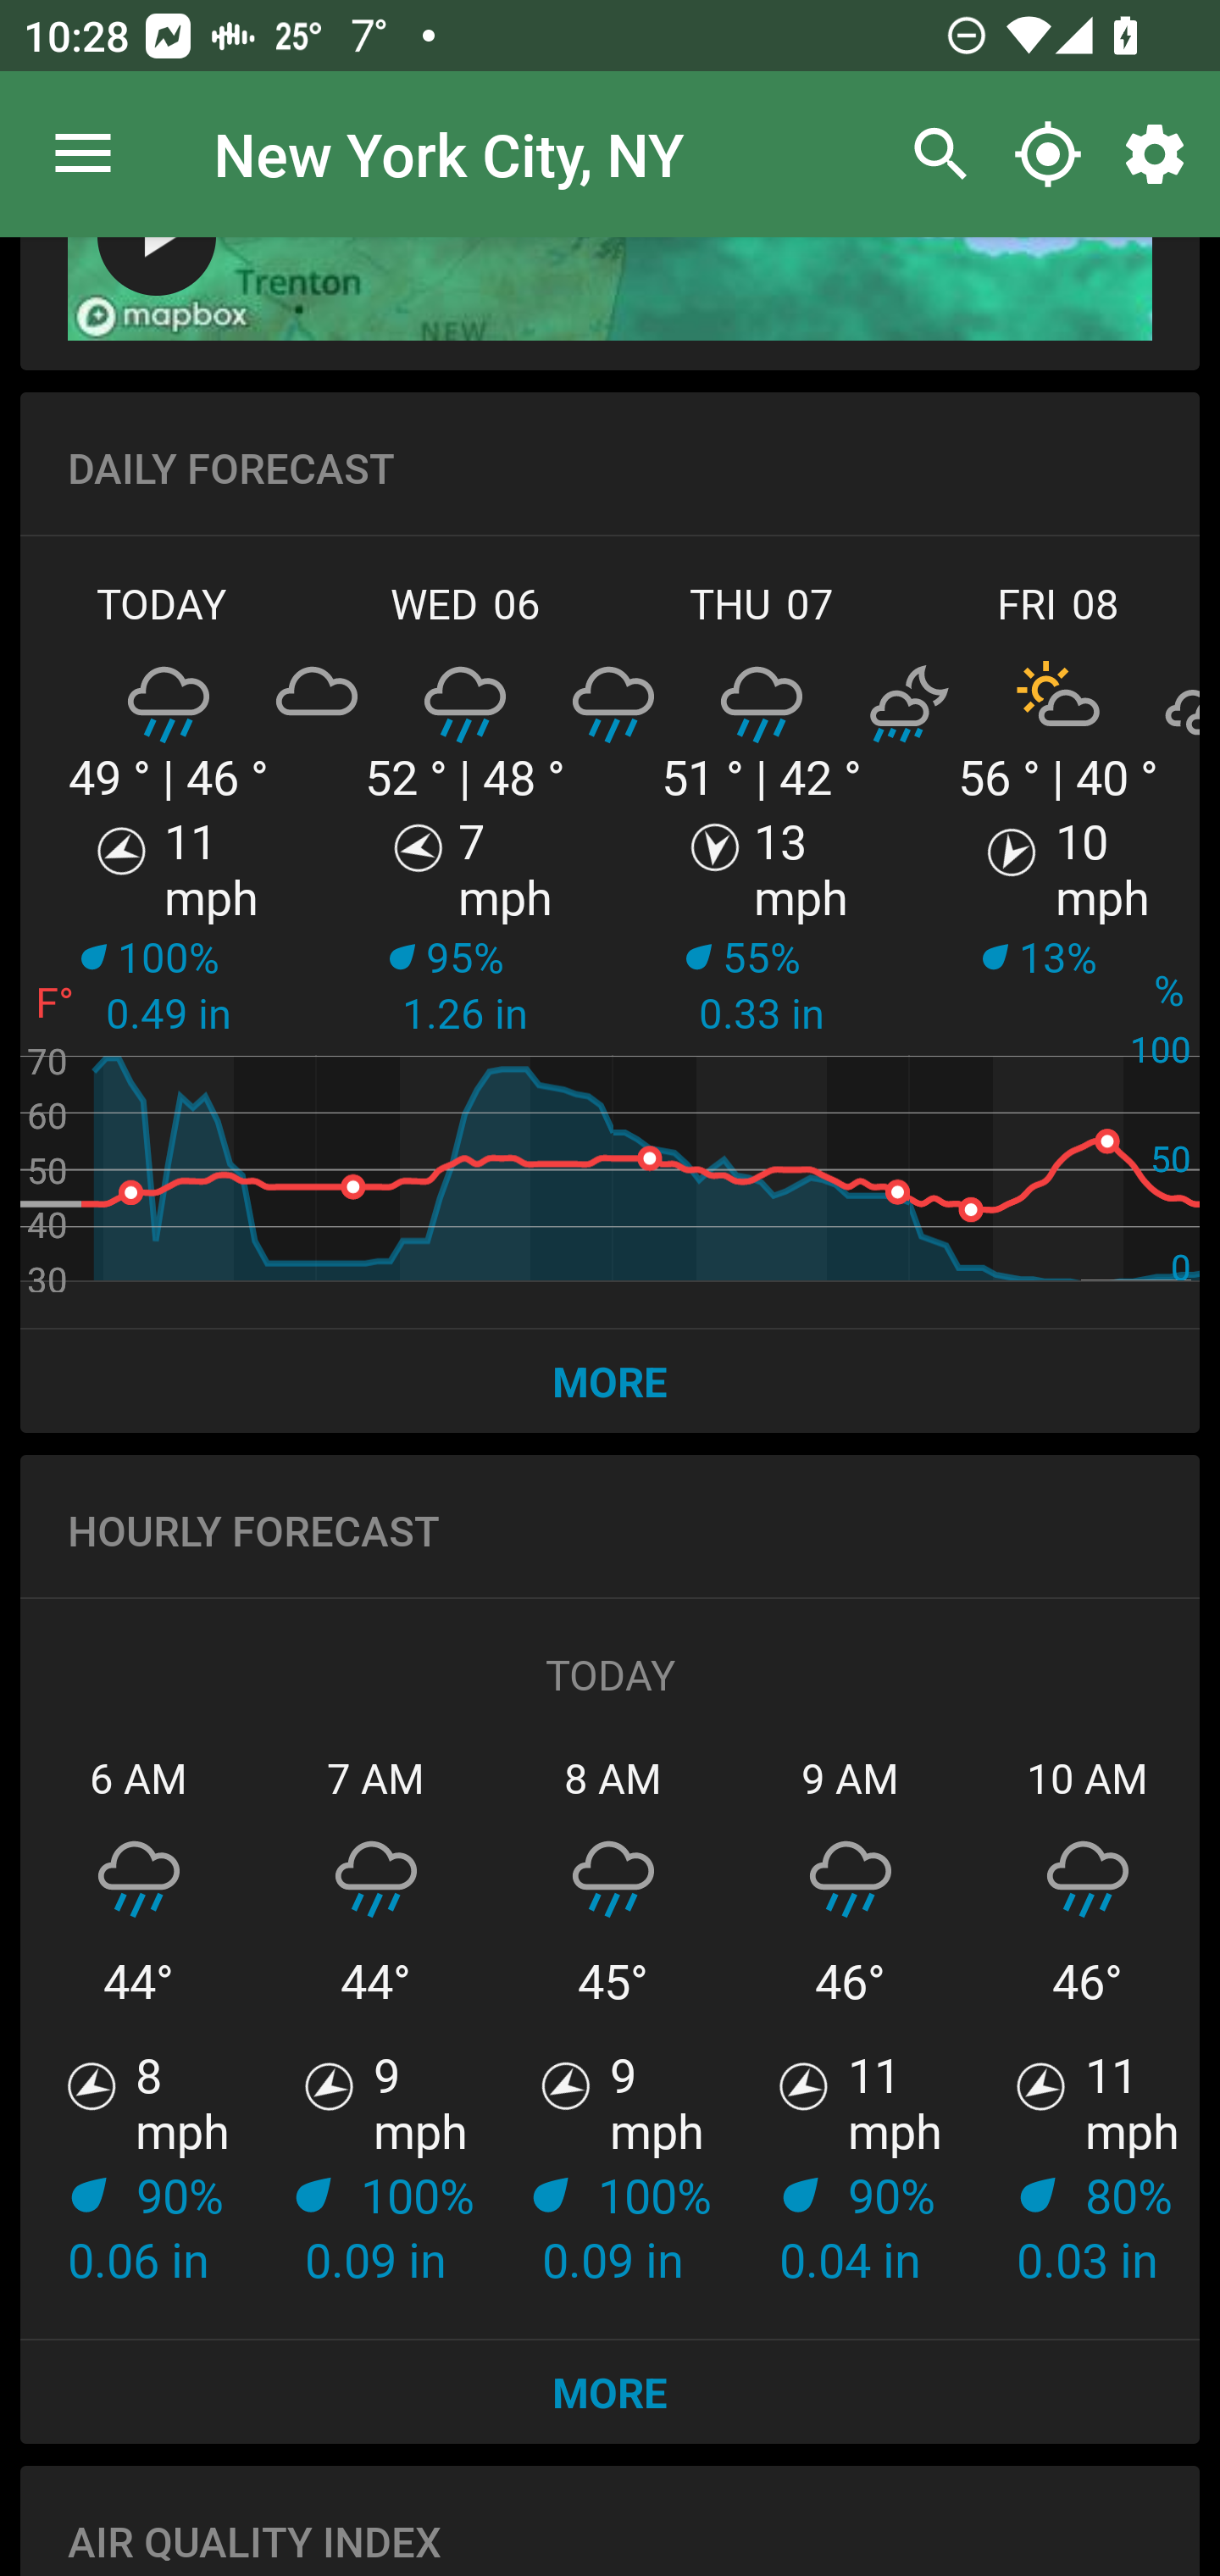  I want to click on 9 AM 46° 11
mph 90% 0.04 in, so click(851, 2019).